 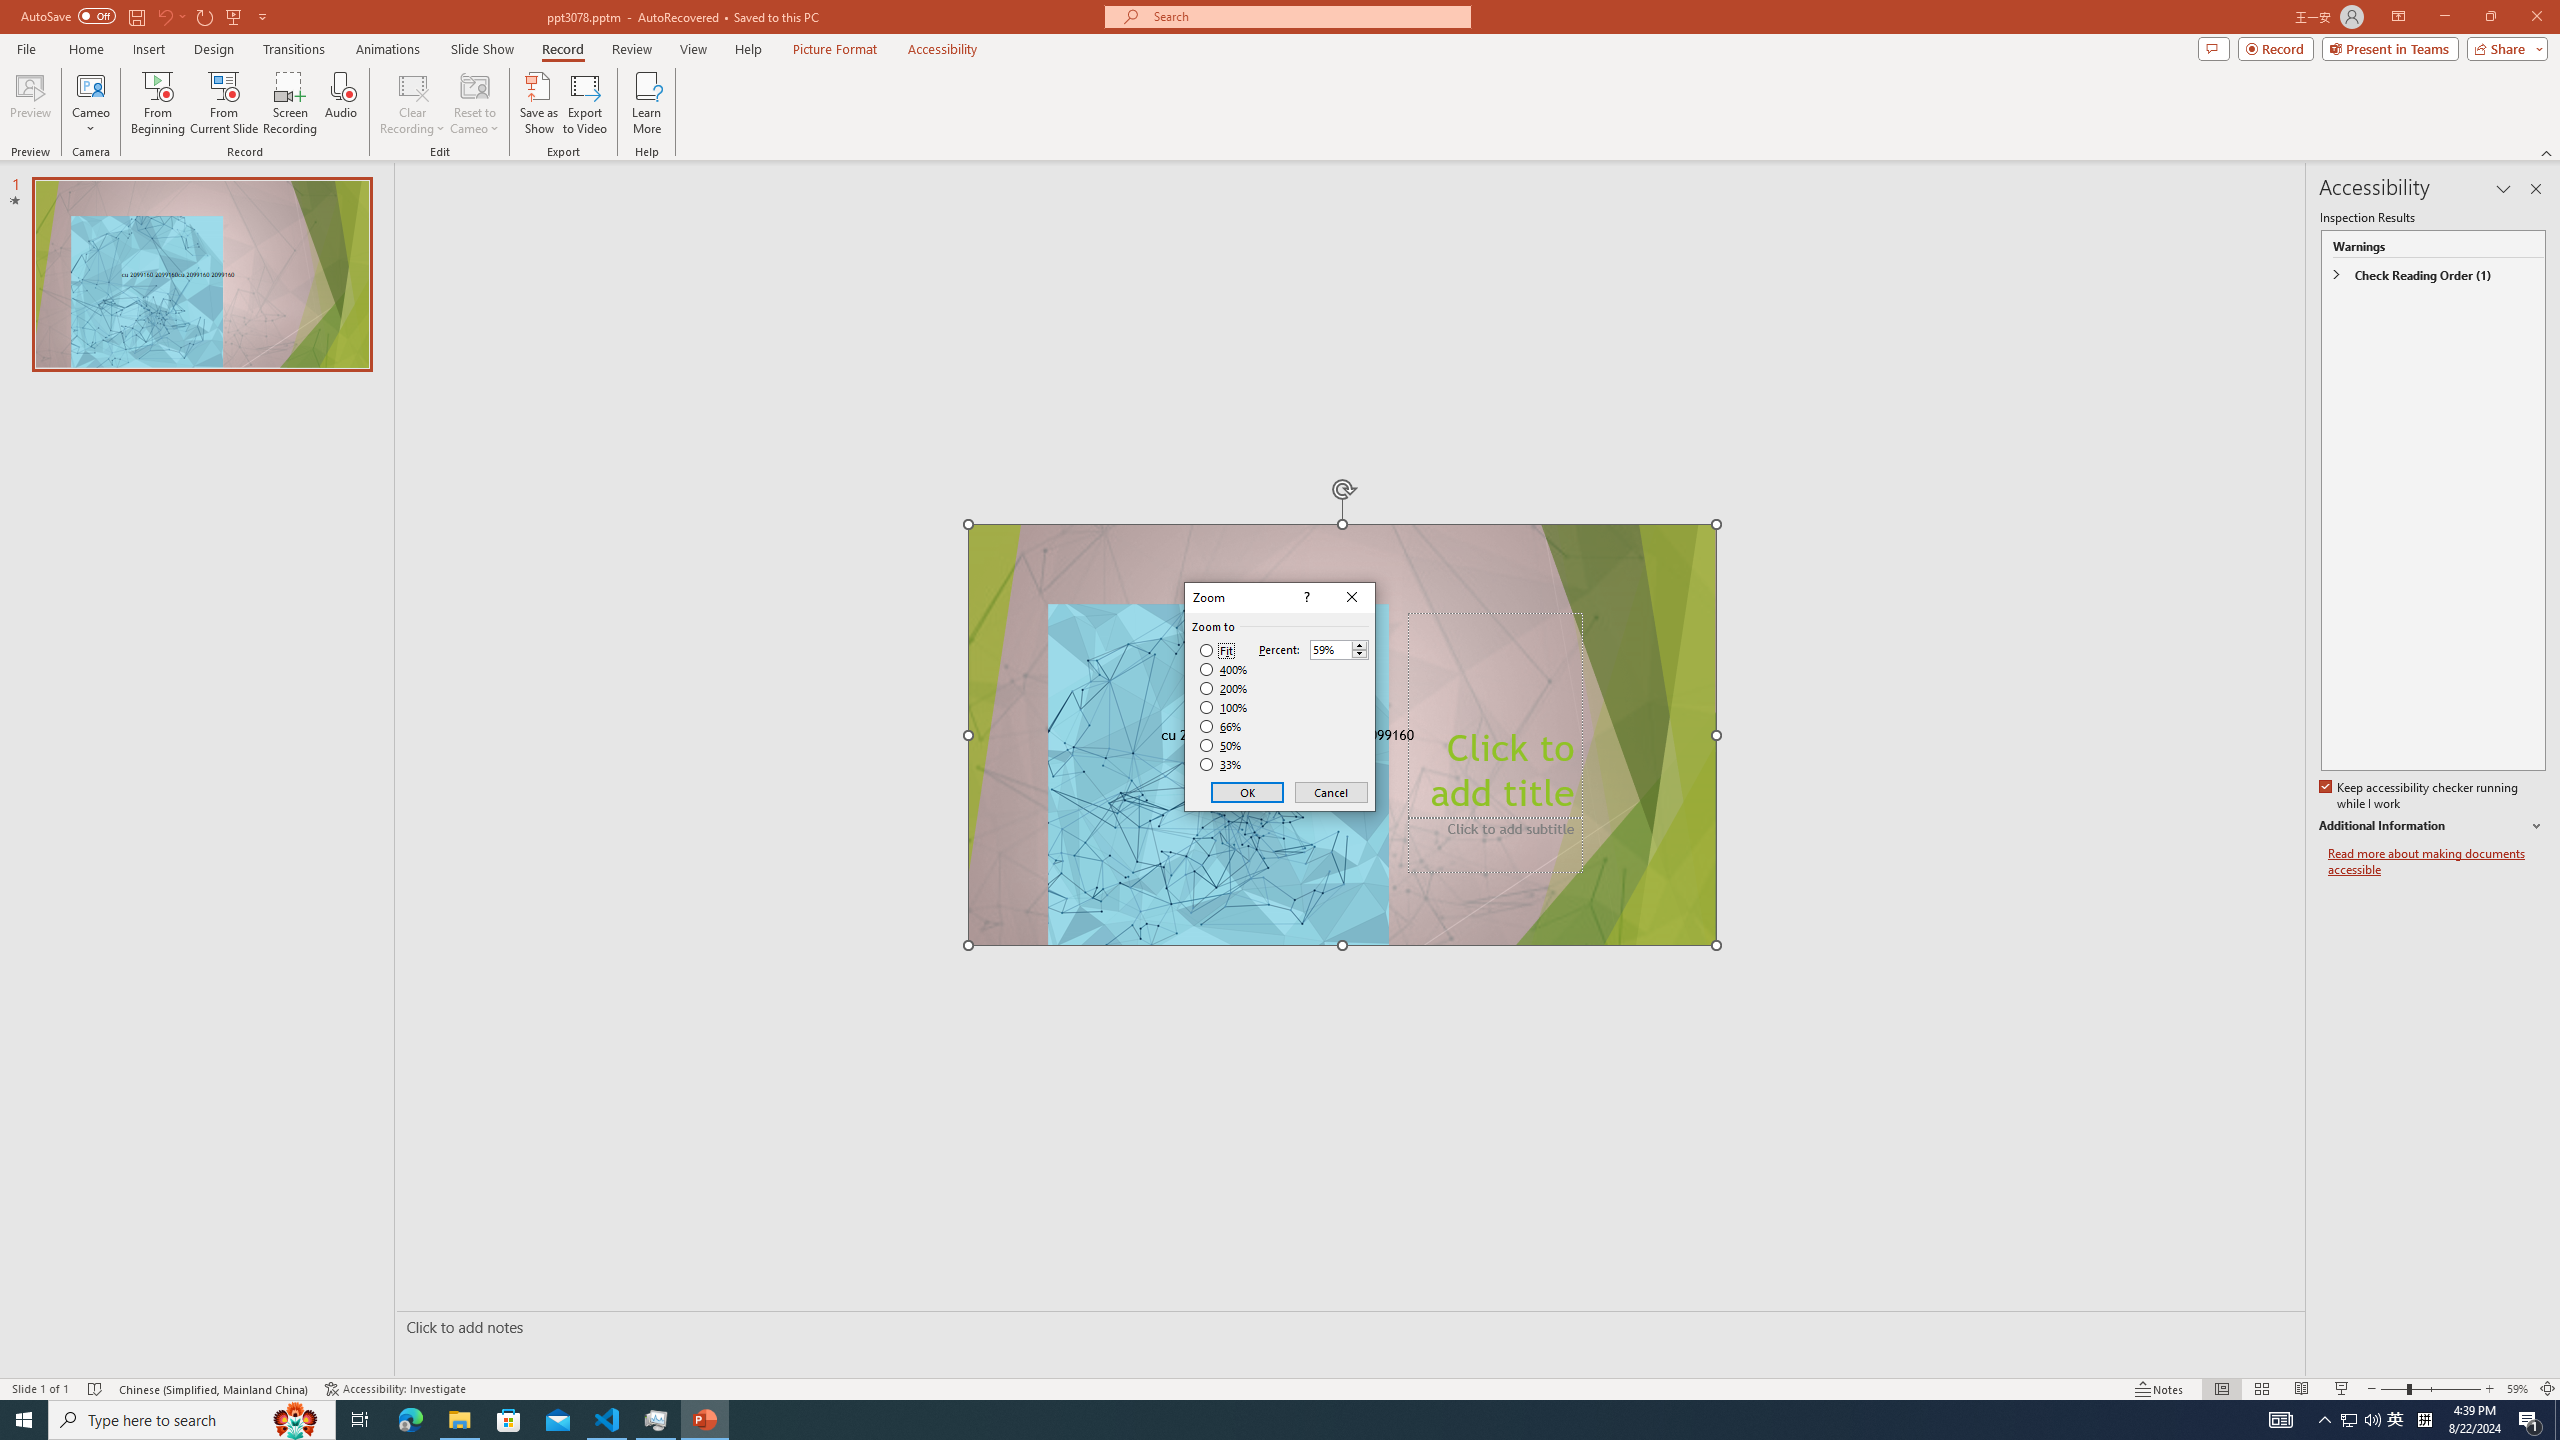 What do you see at coordinates (2433, 826) in the screenshot?
I see `200%` at bounding box center [2433, 826].